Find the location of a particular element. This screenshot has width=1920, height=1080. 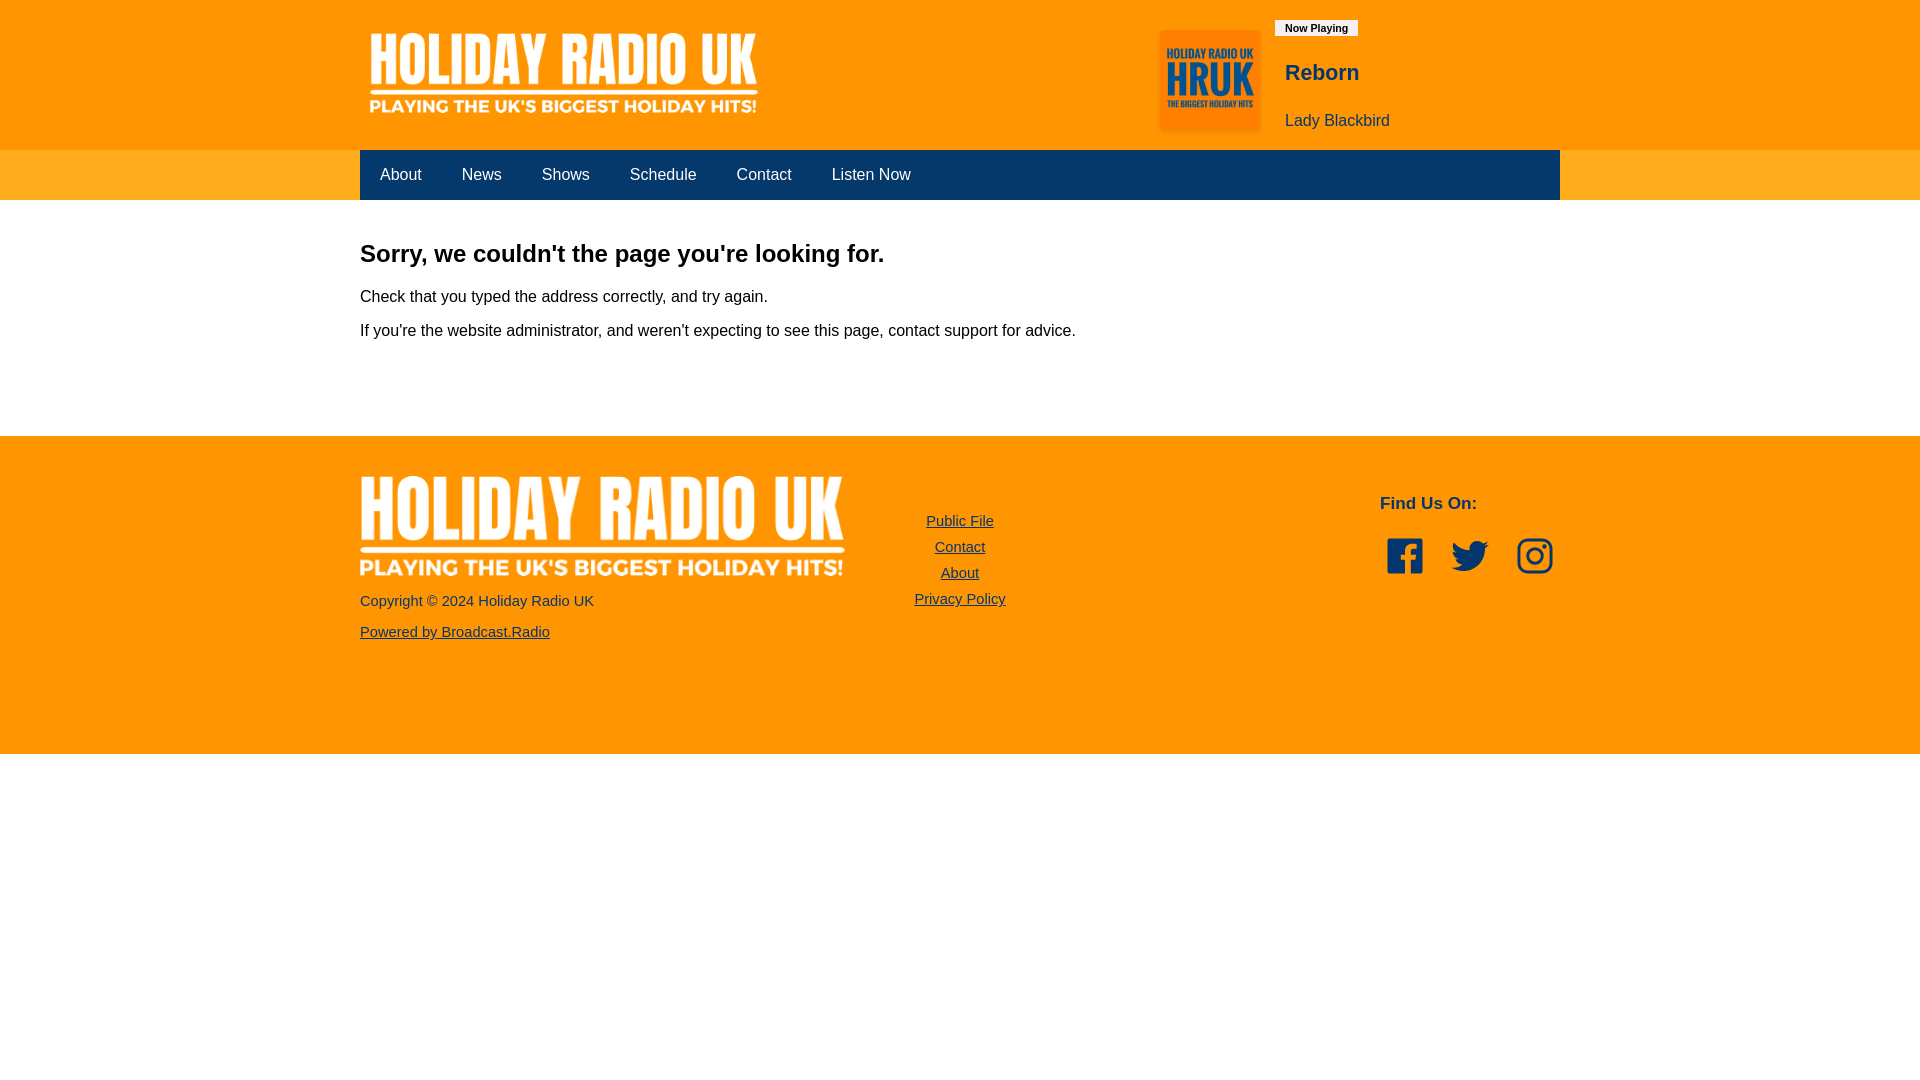

Public File is located at coordinates (960, 521).